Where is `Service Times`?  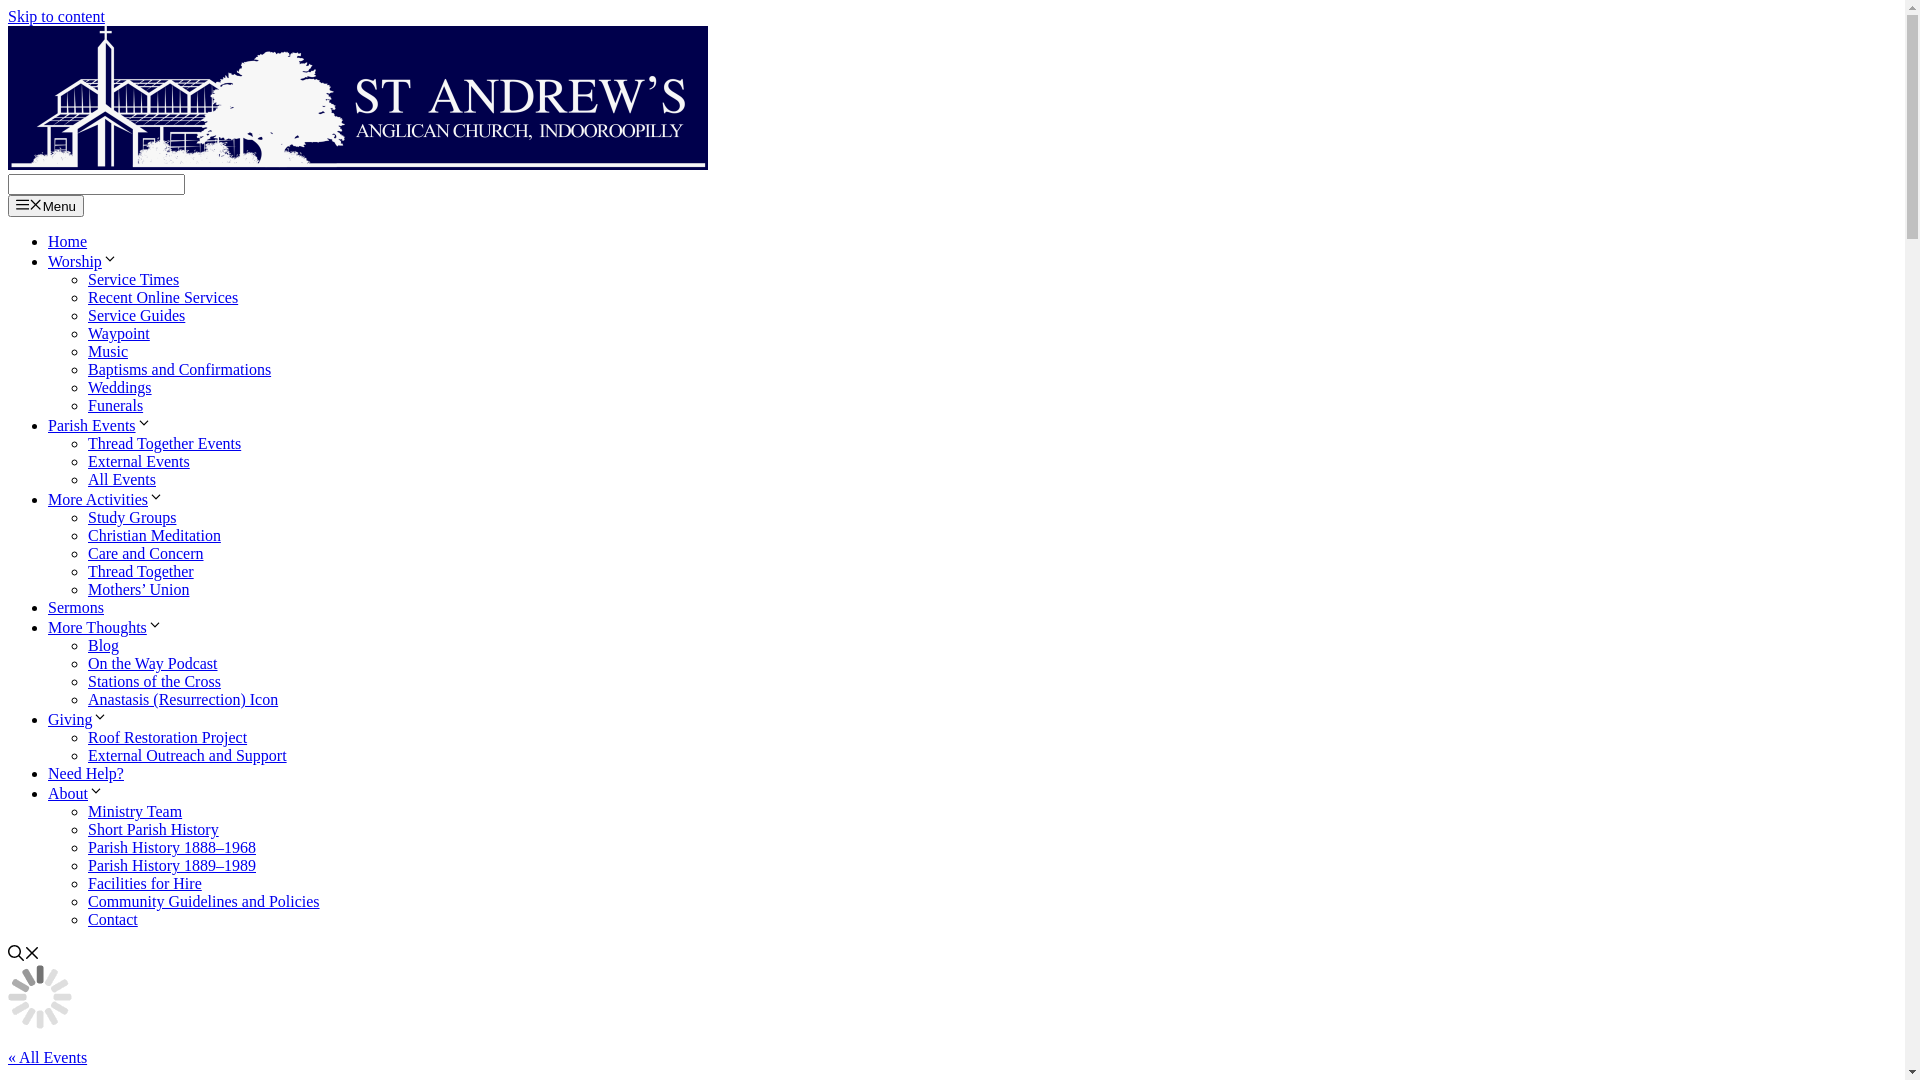
Service Times is located at coordinates (134, 280).